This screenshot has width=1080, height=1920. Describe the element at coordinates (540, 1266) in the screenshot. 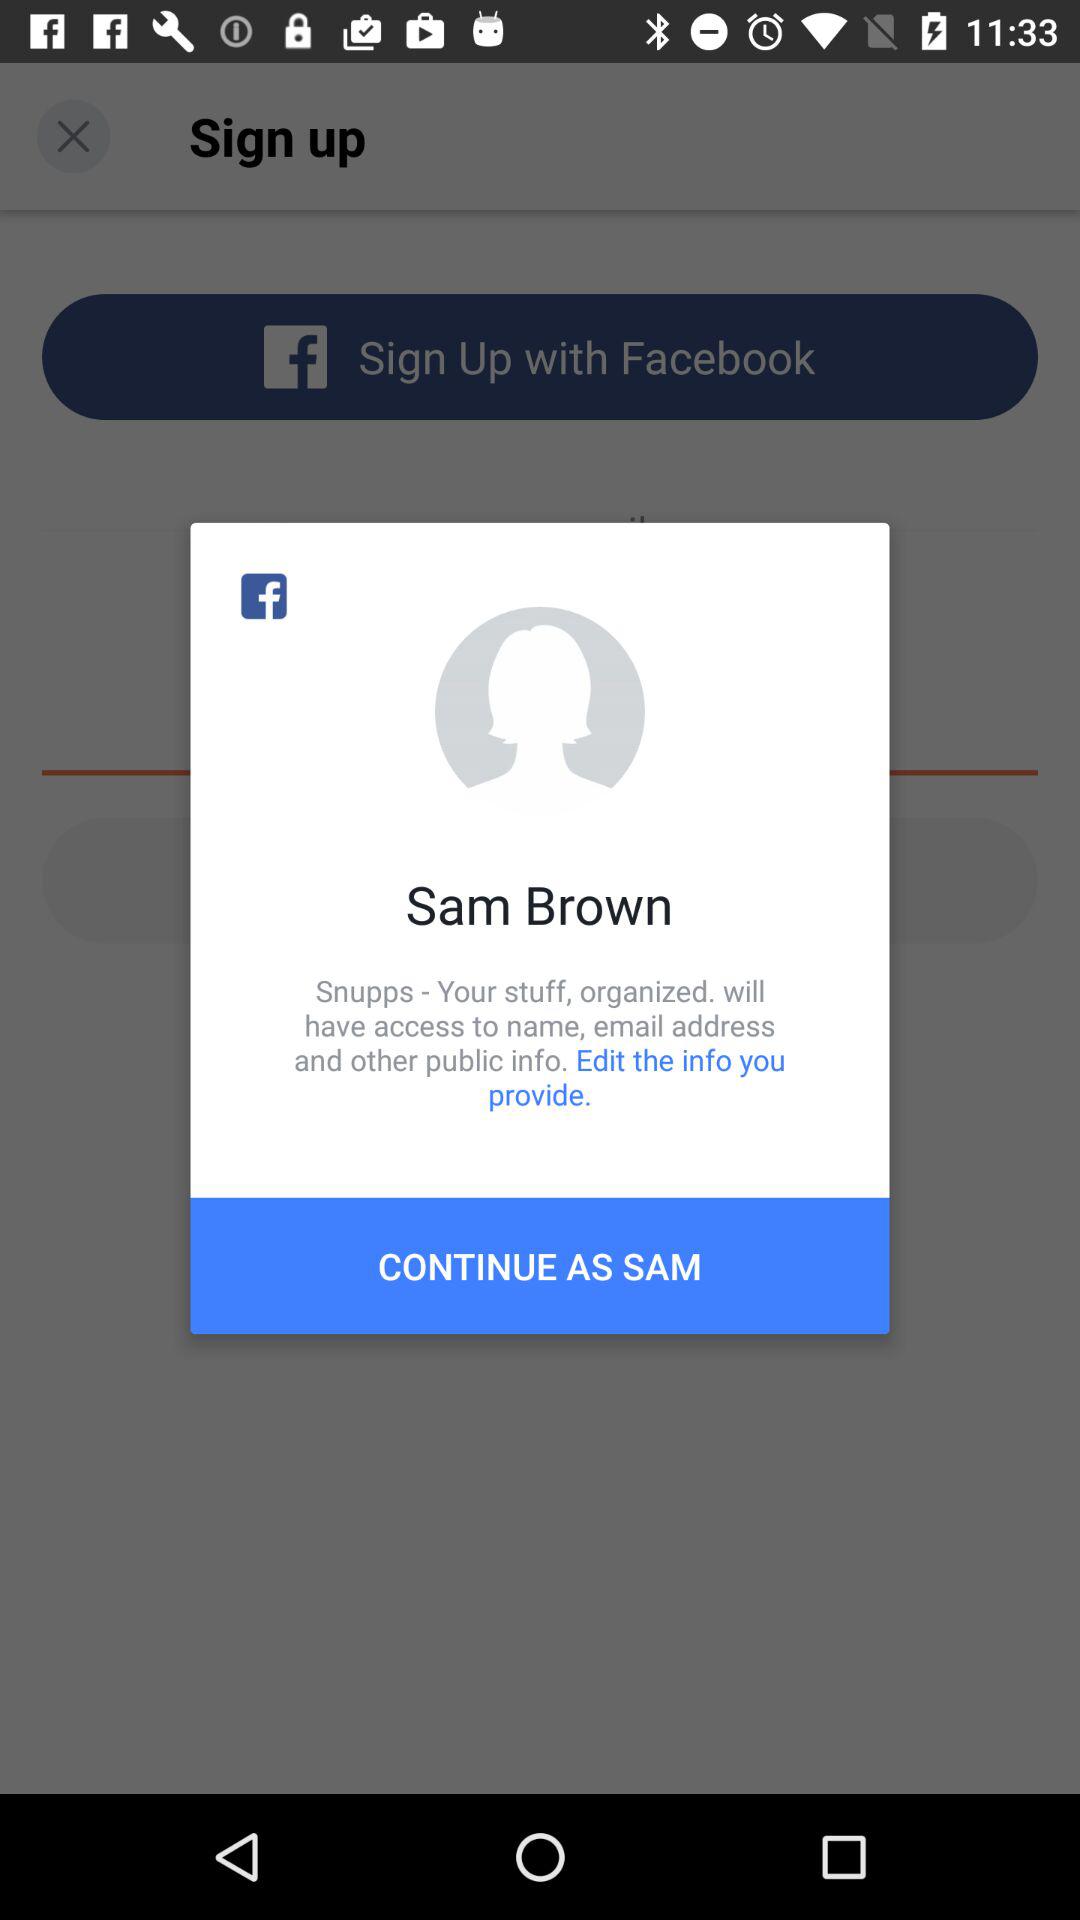

I see `turn off icon below snupps your stuff` at that location.